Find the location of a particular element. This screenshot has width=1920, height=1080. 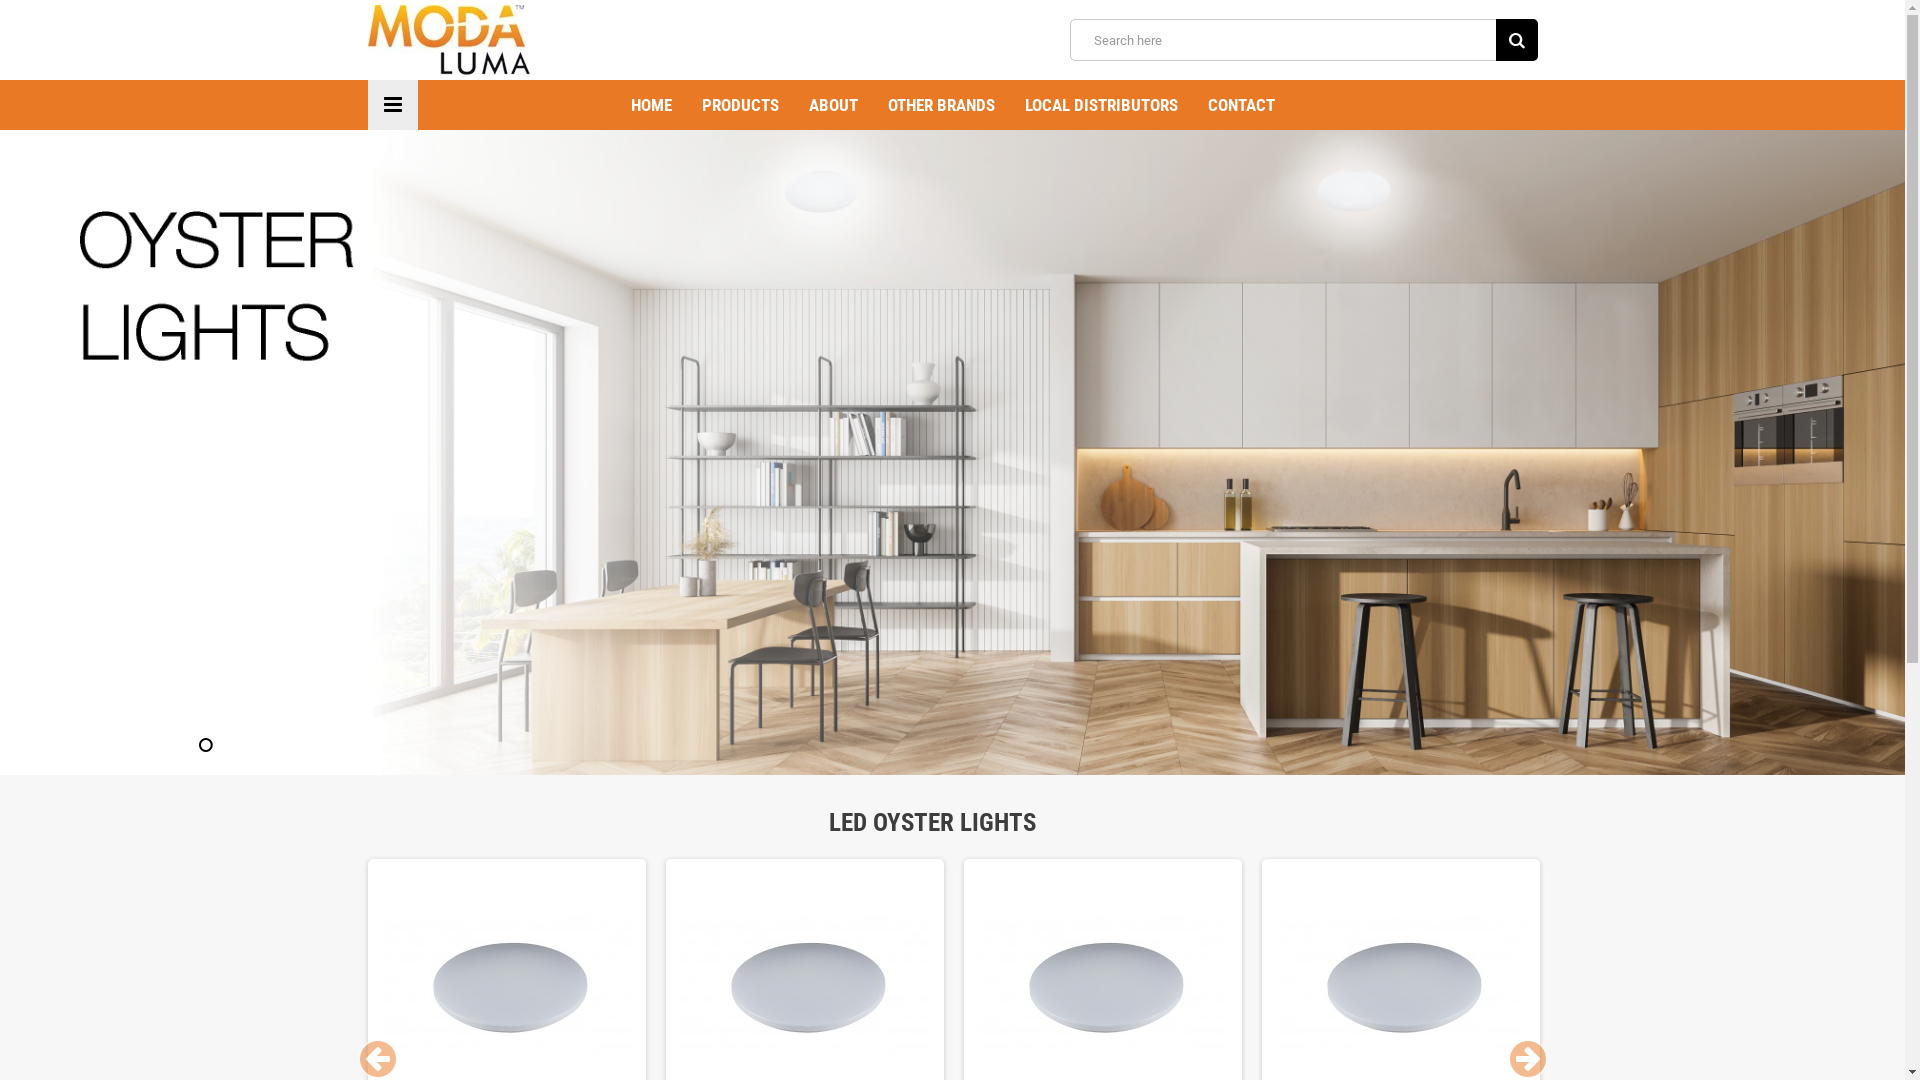

Previous is located at coordinates (378, 1059).